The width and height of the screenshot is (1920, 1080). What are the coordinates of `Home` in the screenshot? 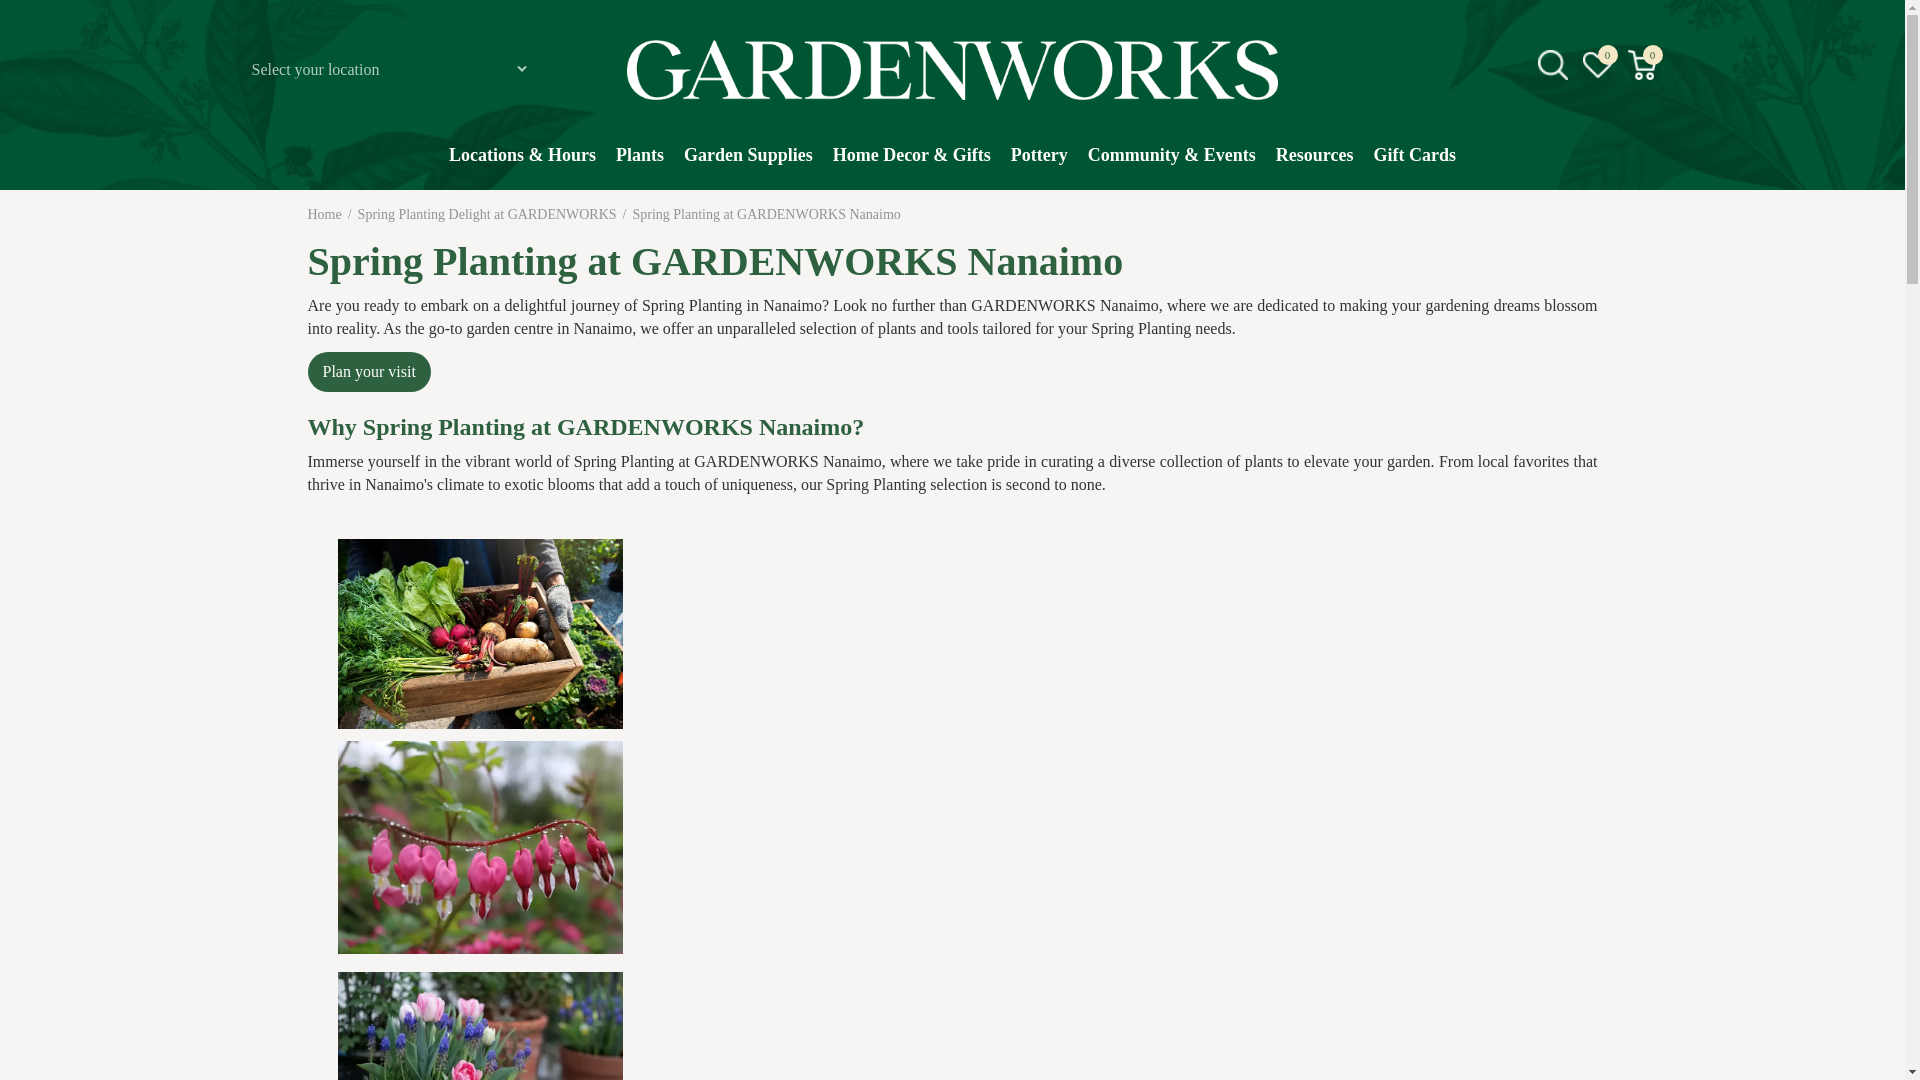 It's located at (324, 214).